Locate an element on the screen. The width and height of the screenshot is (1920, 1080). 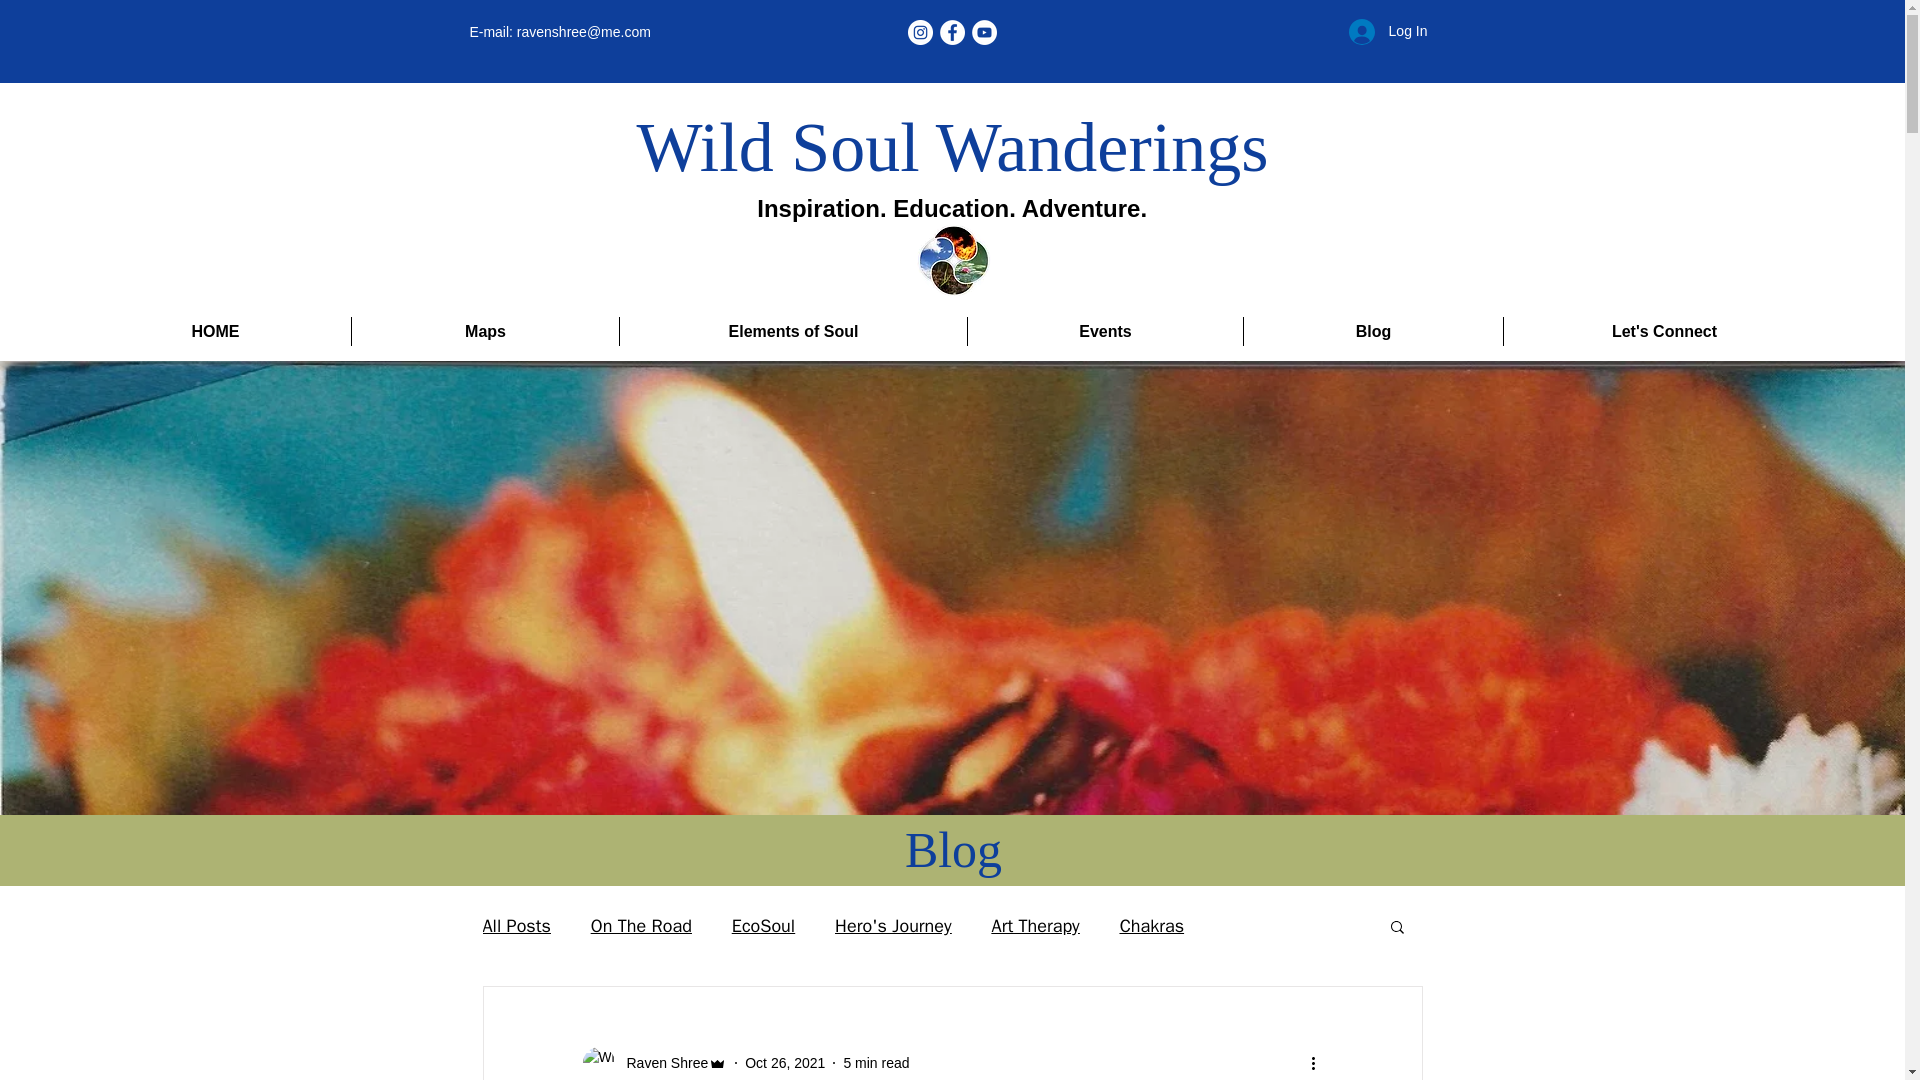
On The Road is located at coordinates (641, 926).